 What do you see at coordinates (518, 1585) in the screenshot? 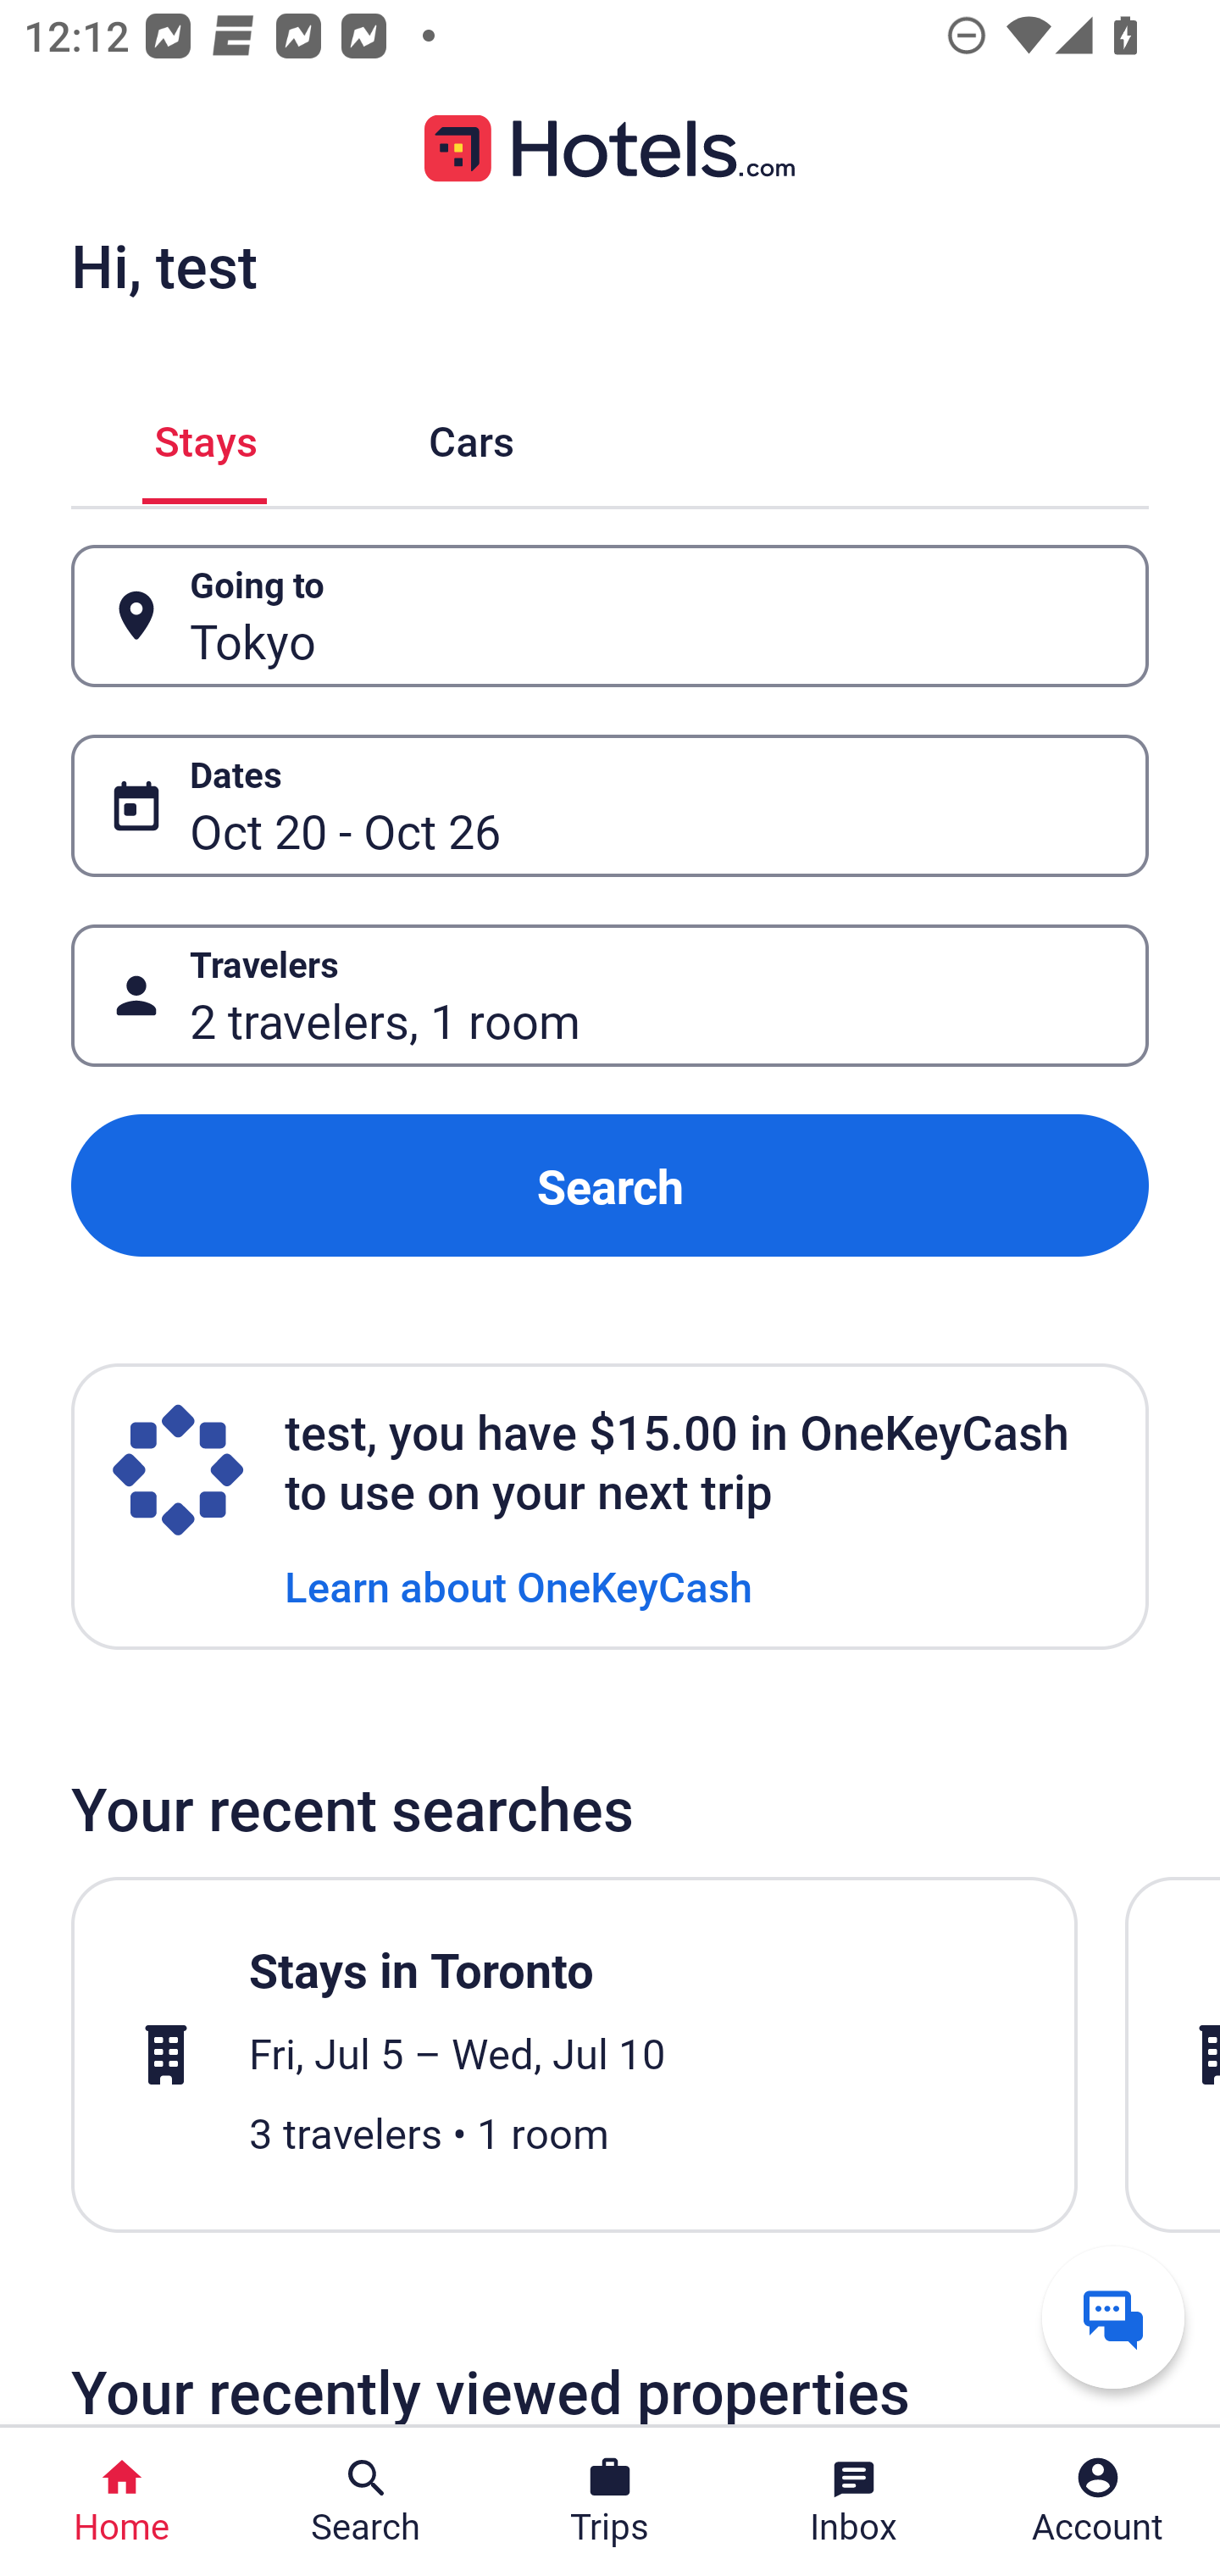
I see `Learn about OneKeyCash Learn about OneKeyCash Link` at bounding box center [518, 1585].